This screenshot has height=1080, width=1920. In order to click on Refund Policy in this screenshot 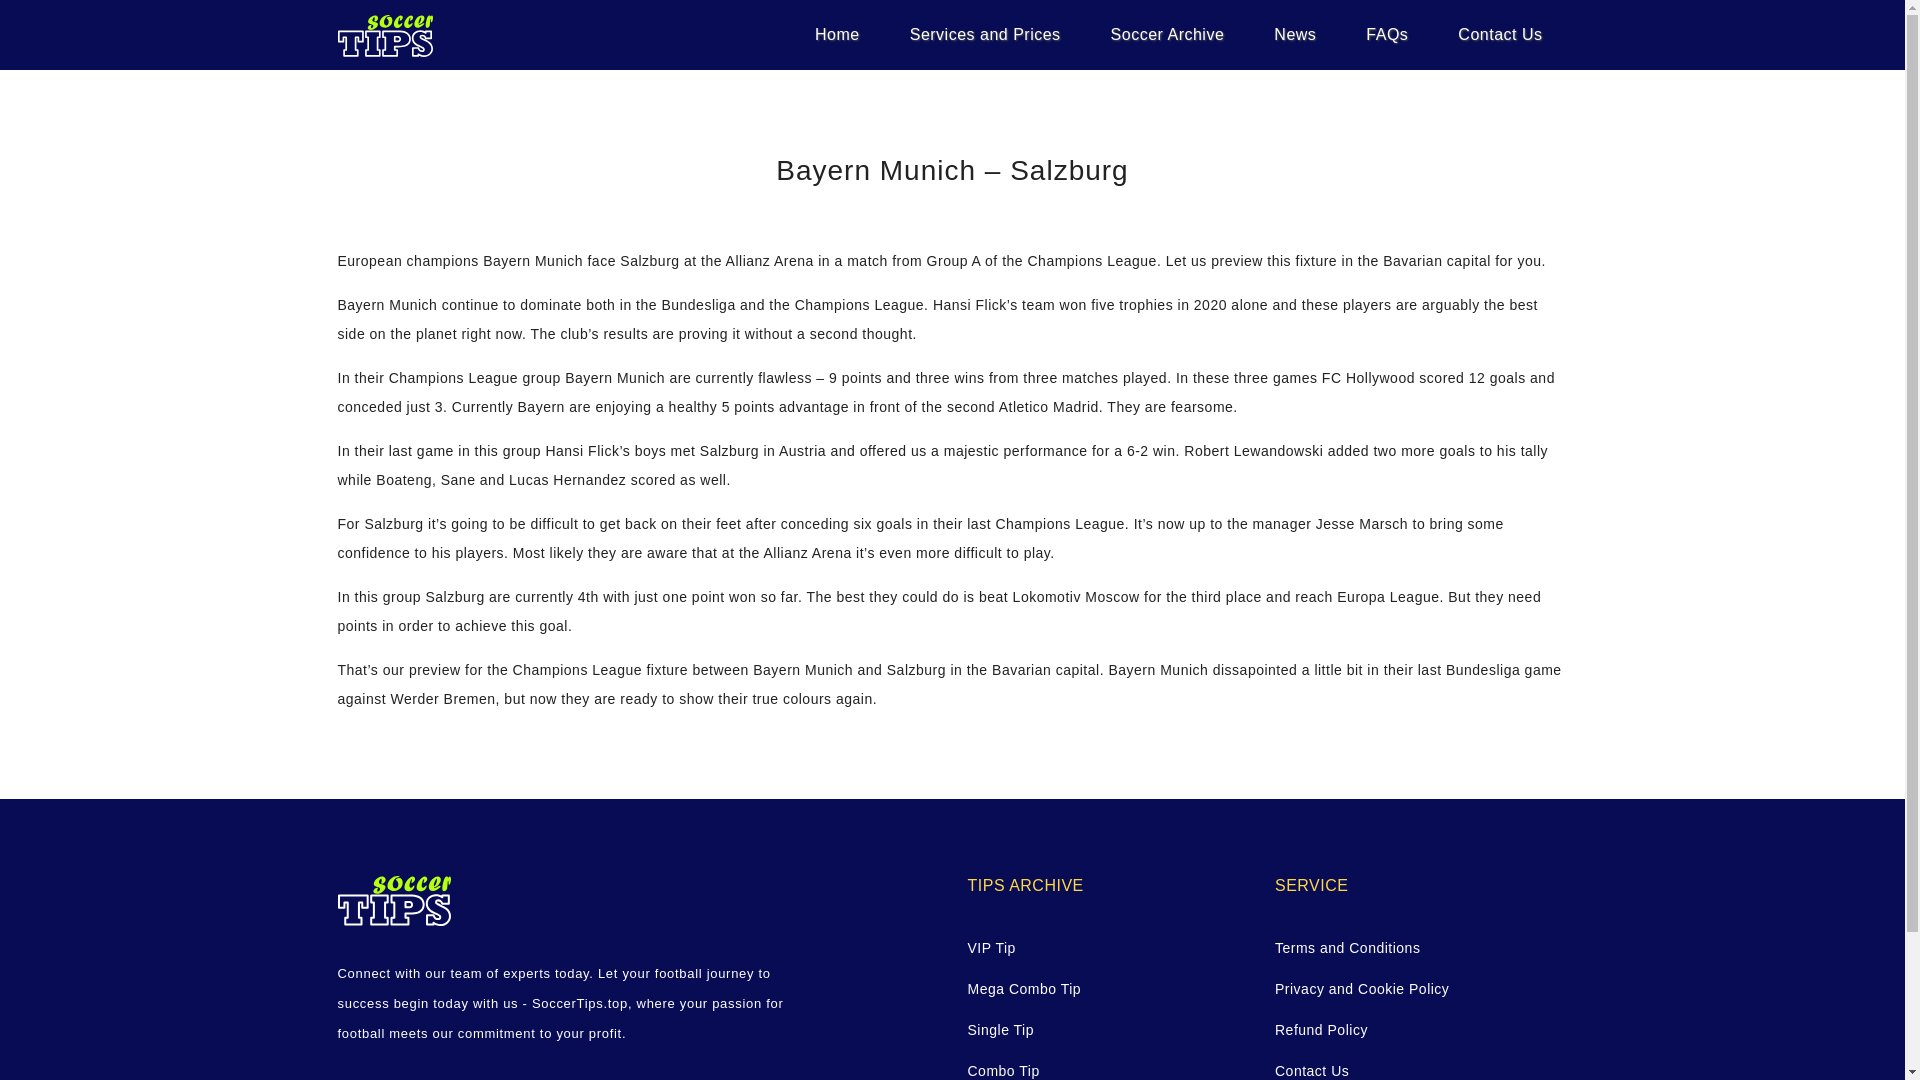, I will do `click(1414, 1030)`.